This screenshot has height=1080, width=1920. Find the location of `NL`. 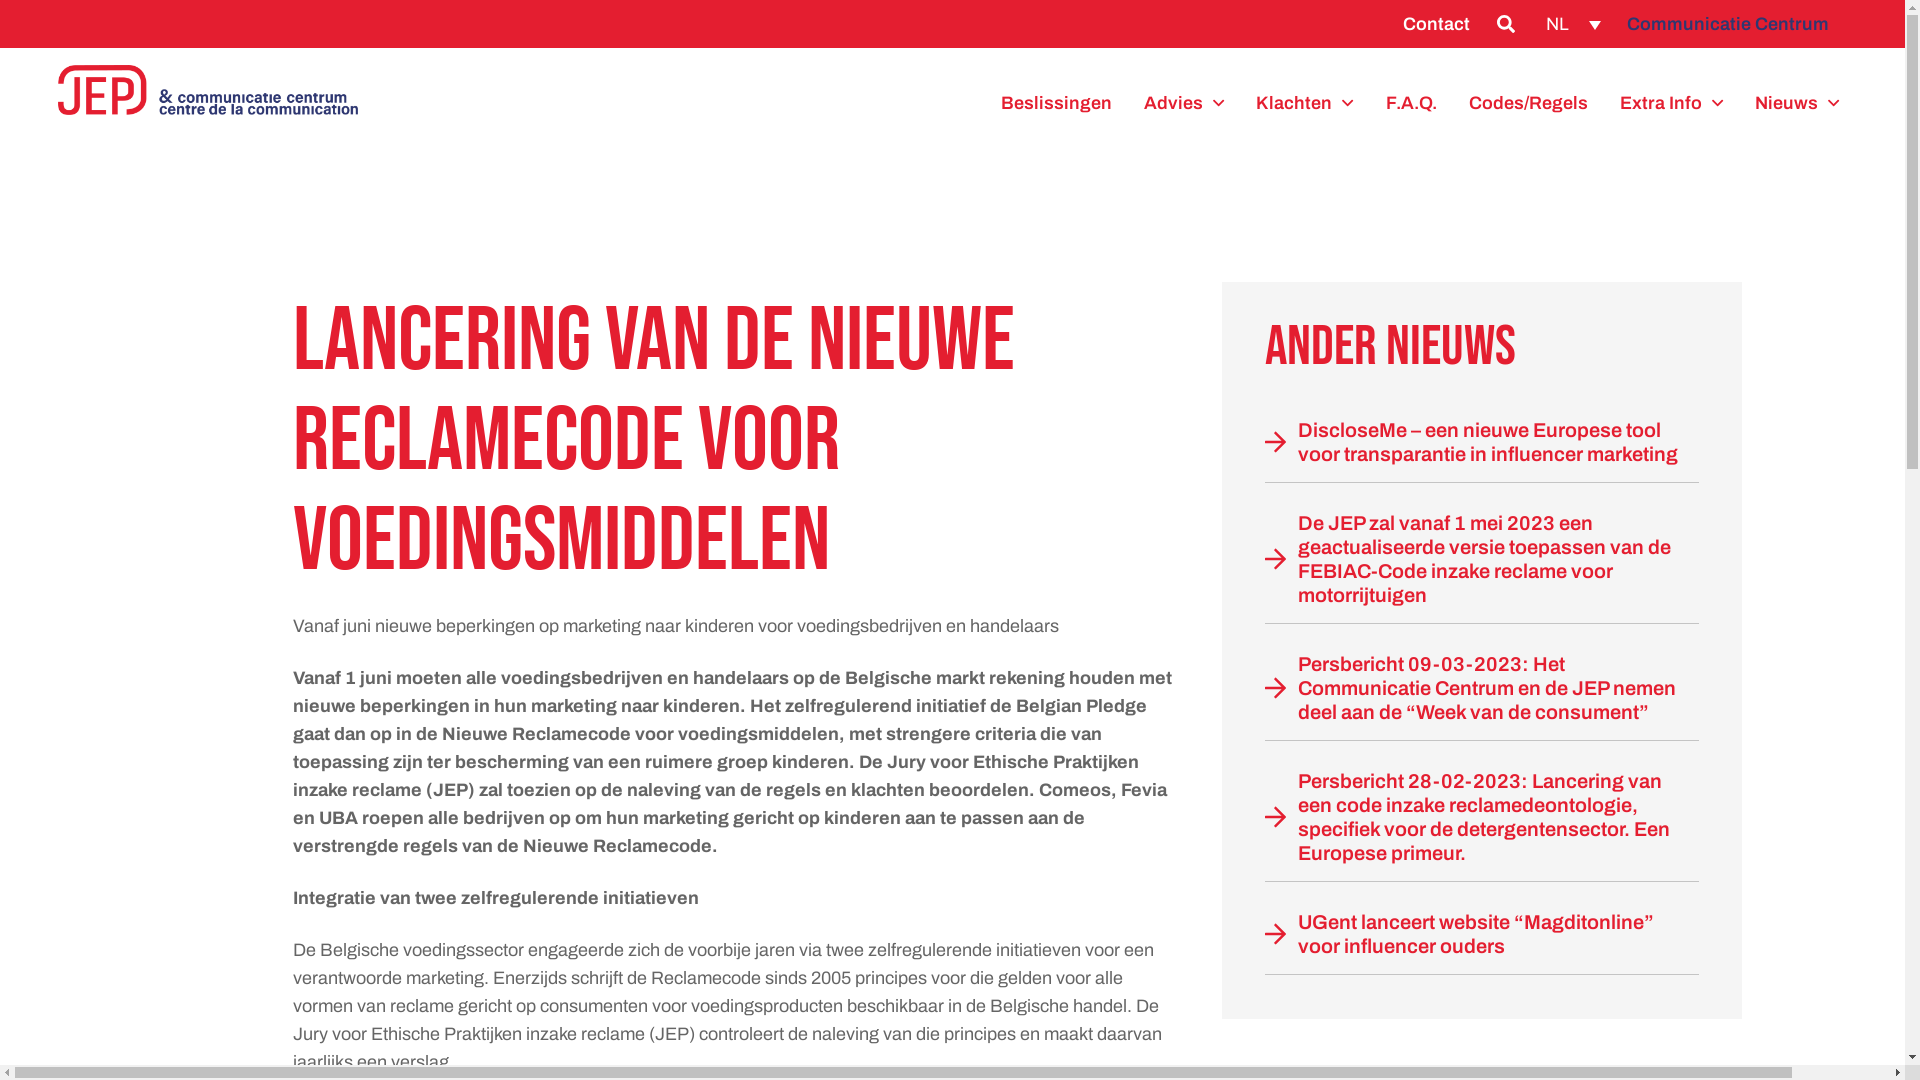

NL is located at coordinates (1574, 24).